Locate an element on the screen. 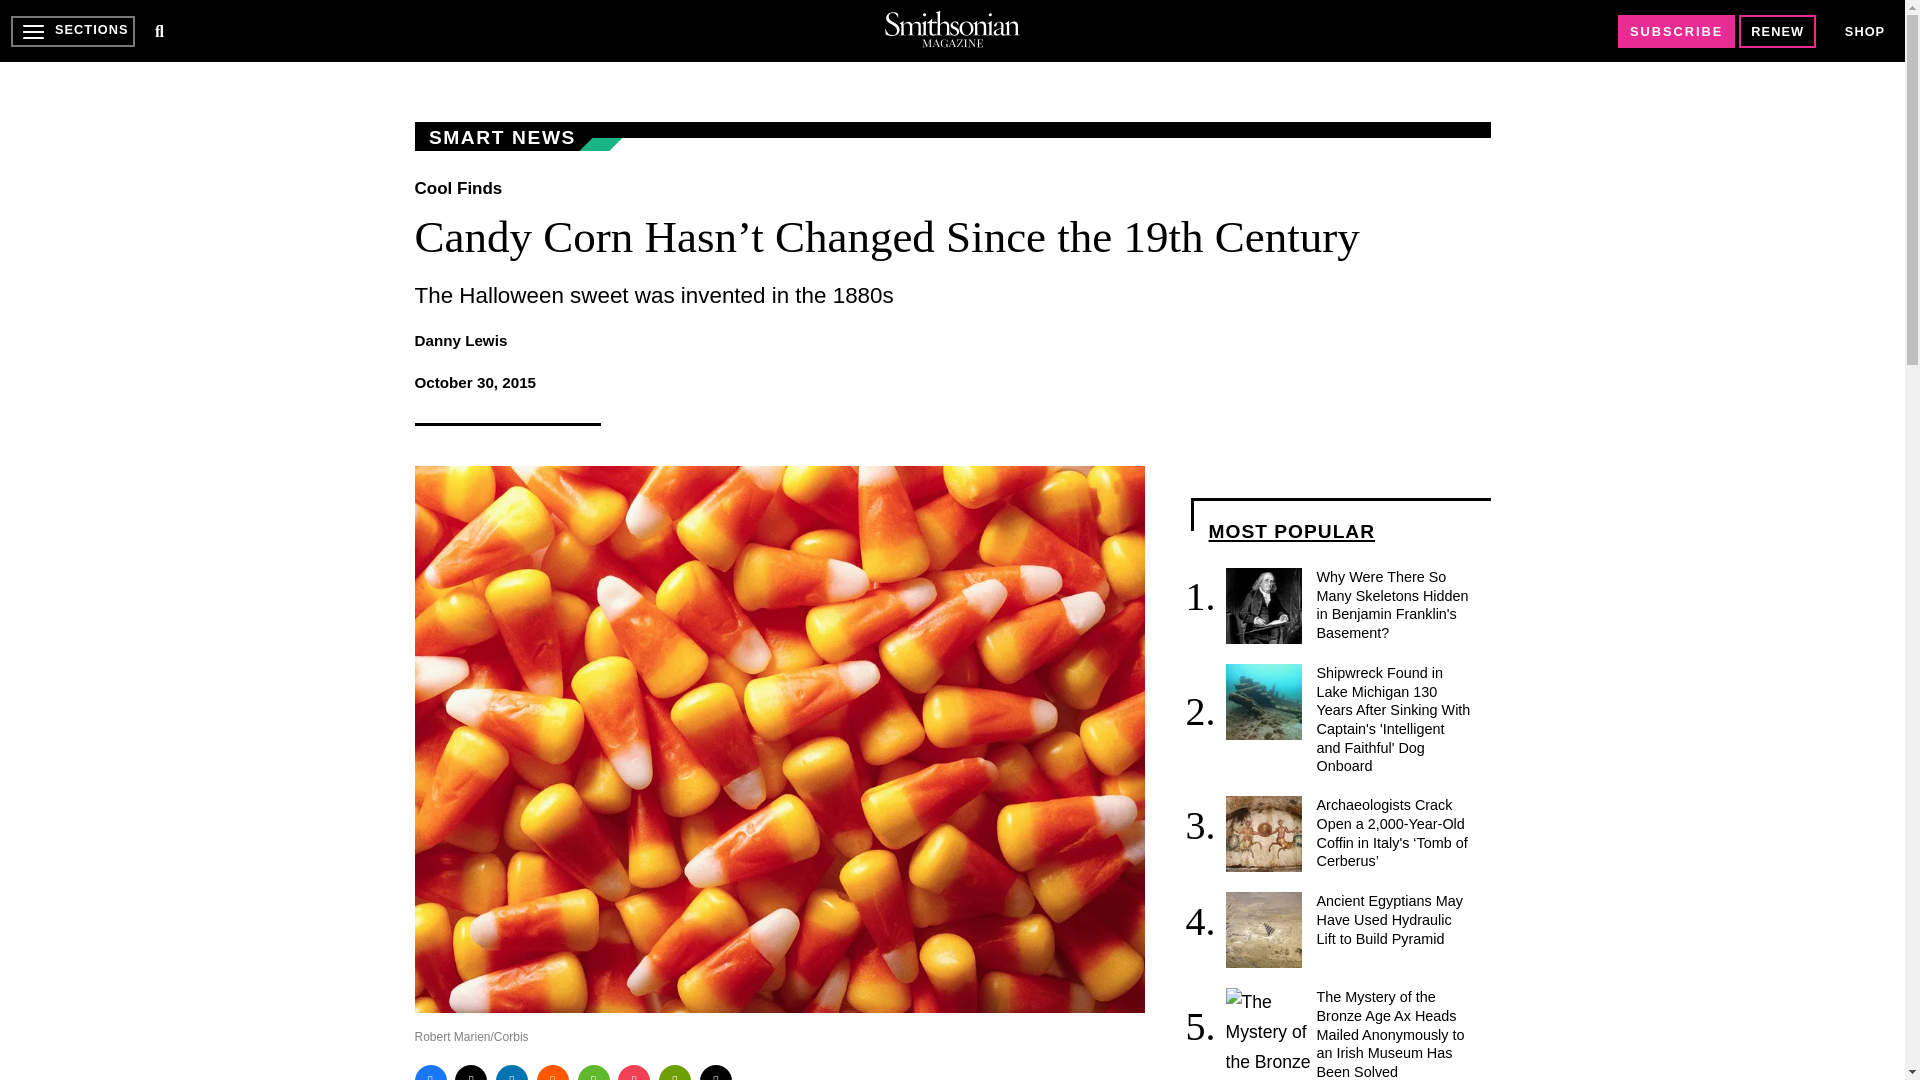  SUBSCRIBE is located at coordinates (1676, 31).